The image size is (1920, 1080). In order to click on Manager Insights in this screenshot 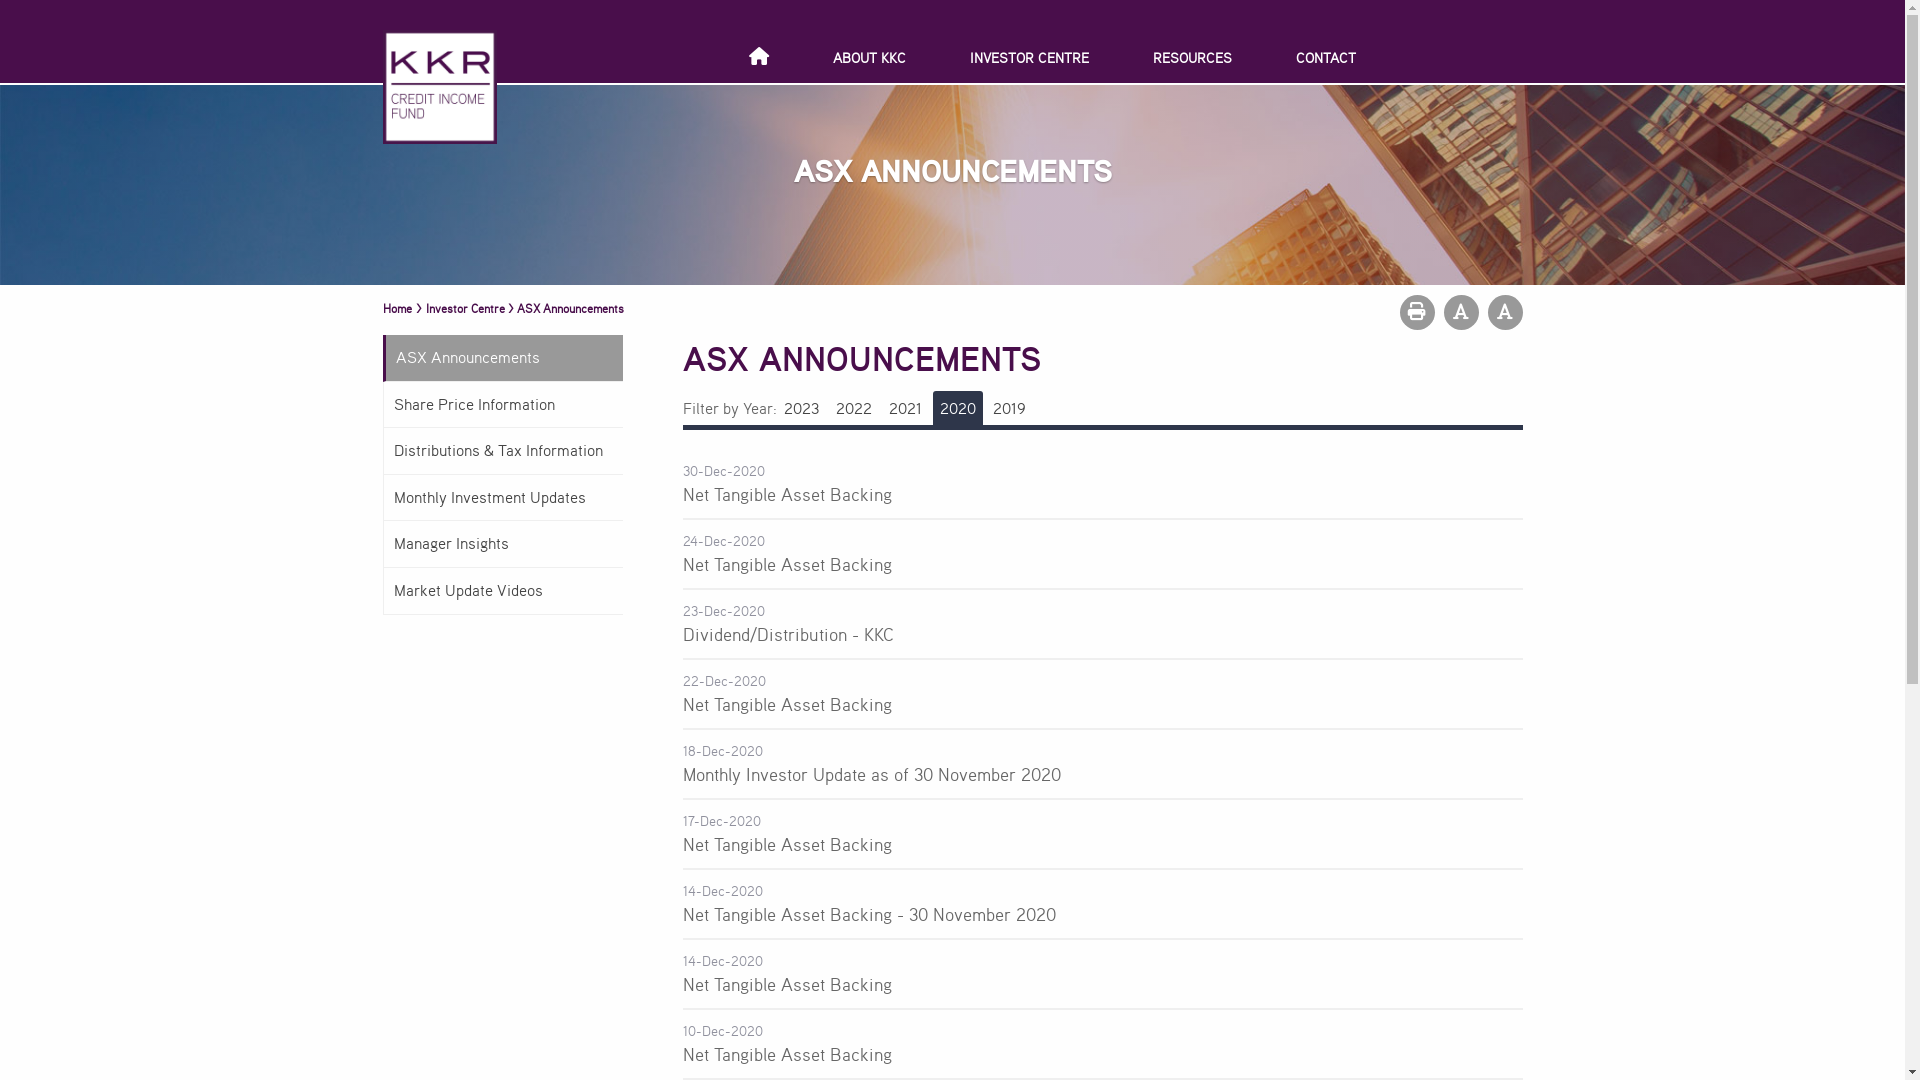, I will do `click(502, 544)`.